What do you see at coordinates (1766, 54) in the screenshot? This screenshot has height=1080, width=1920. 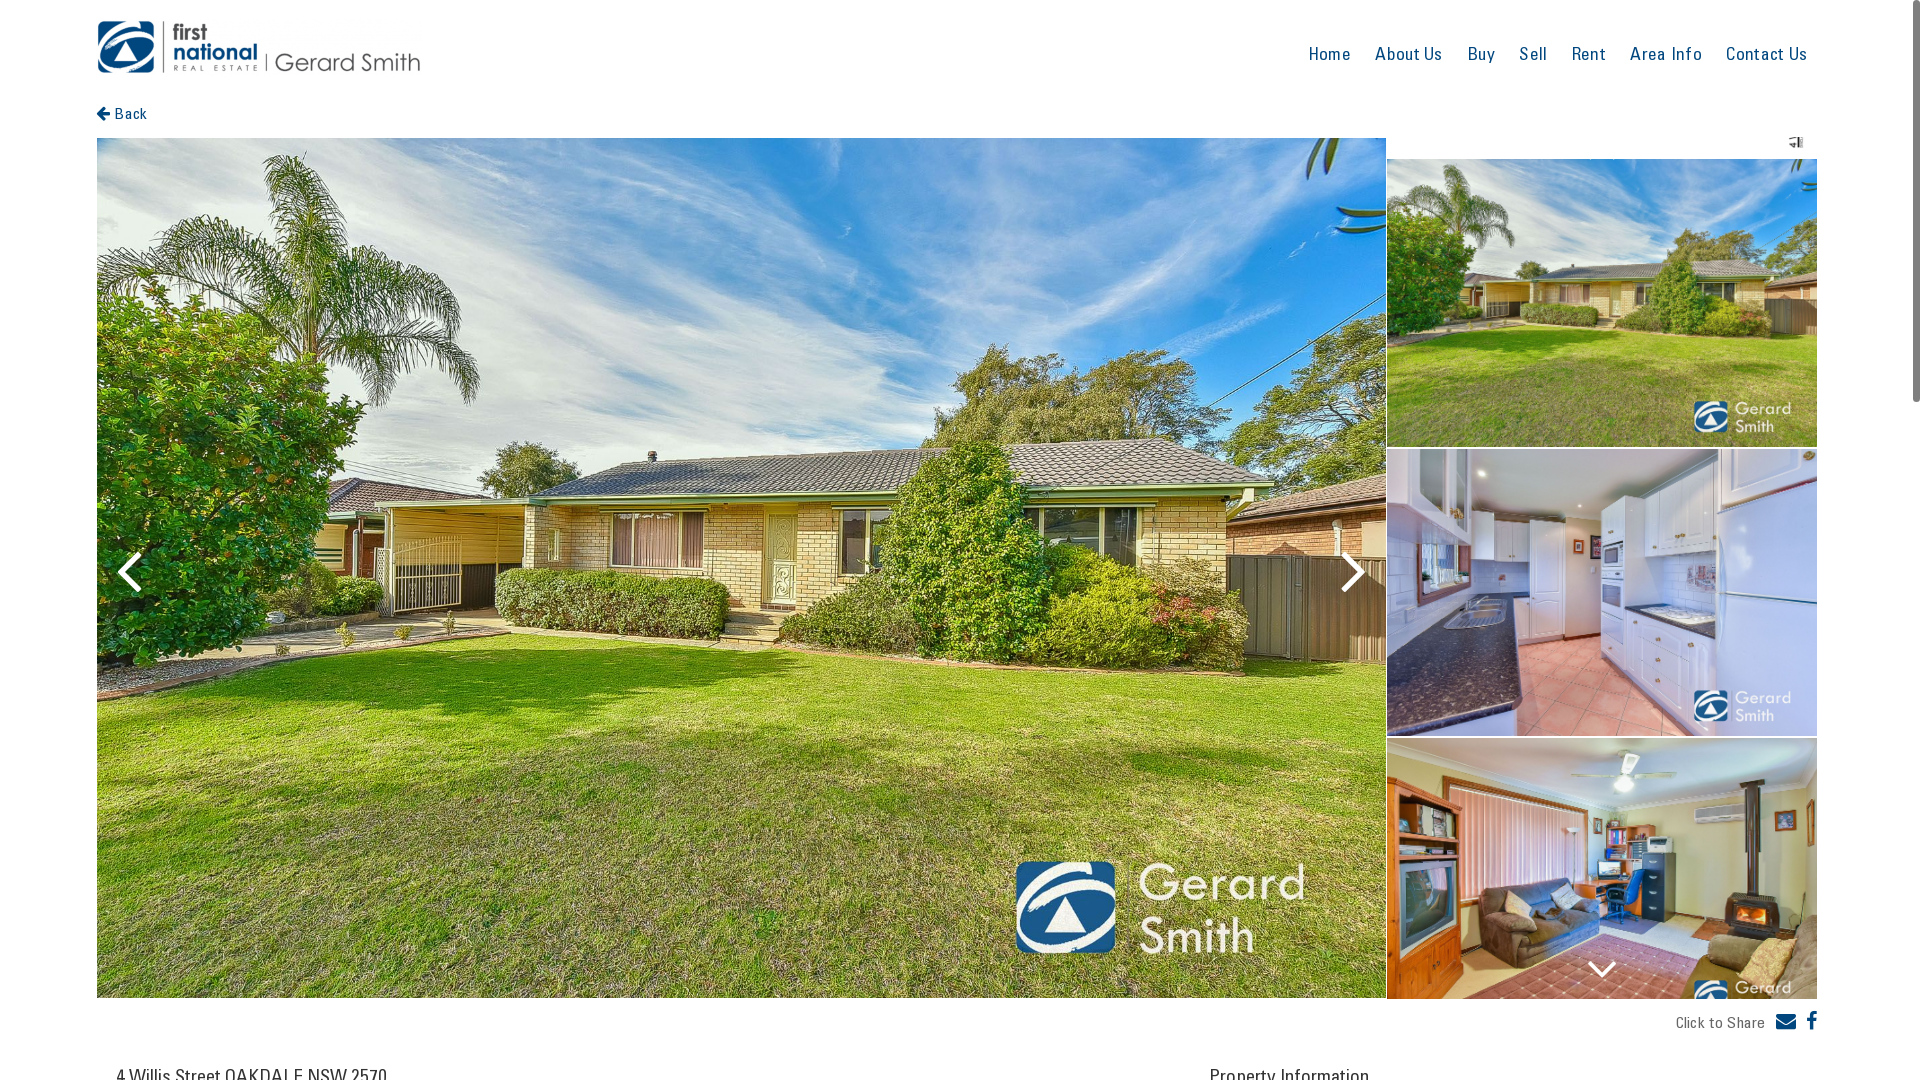 I see `Contact Us` at bounding box center [1766, 54].